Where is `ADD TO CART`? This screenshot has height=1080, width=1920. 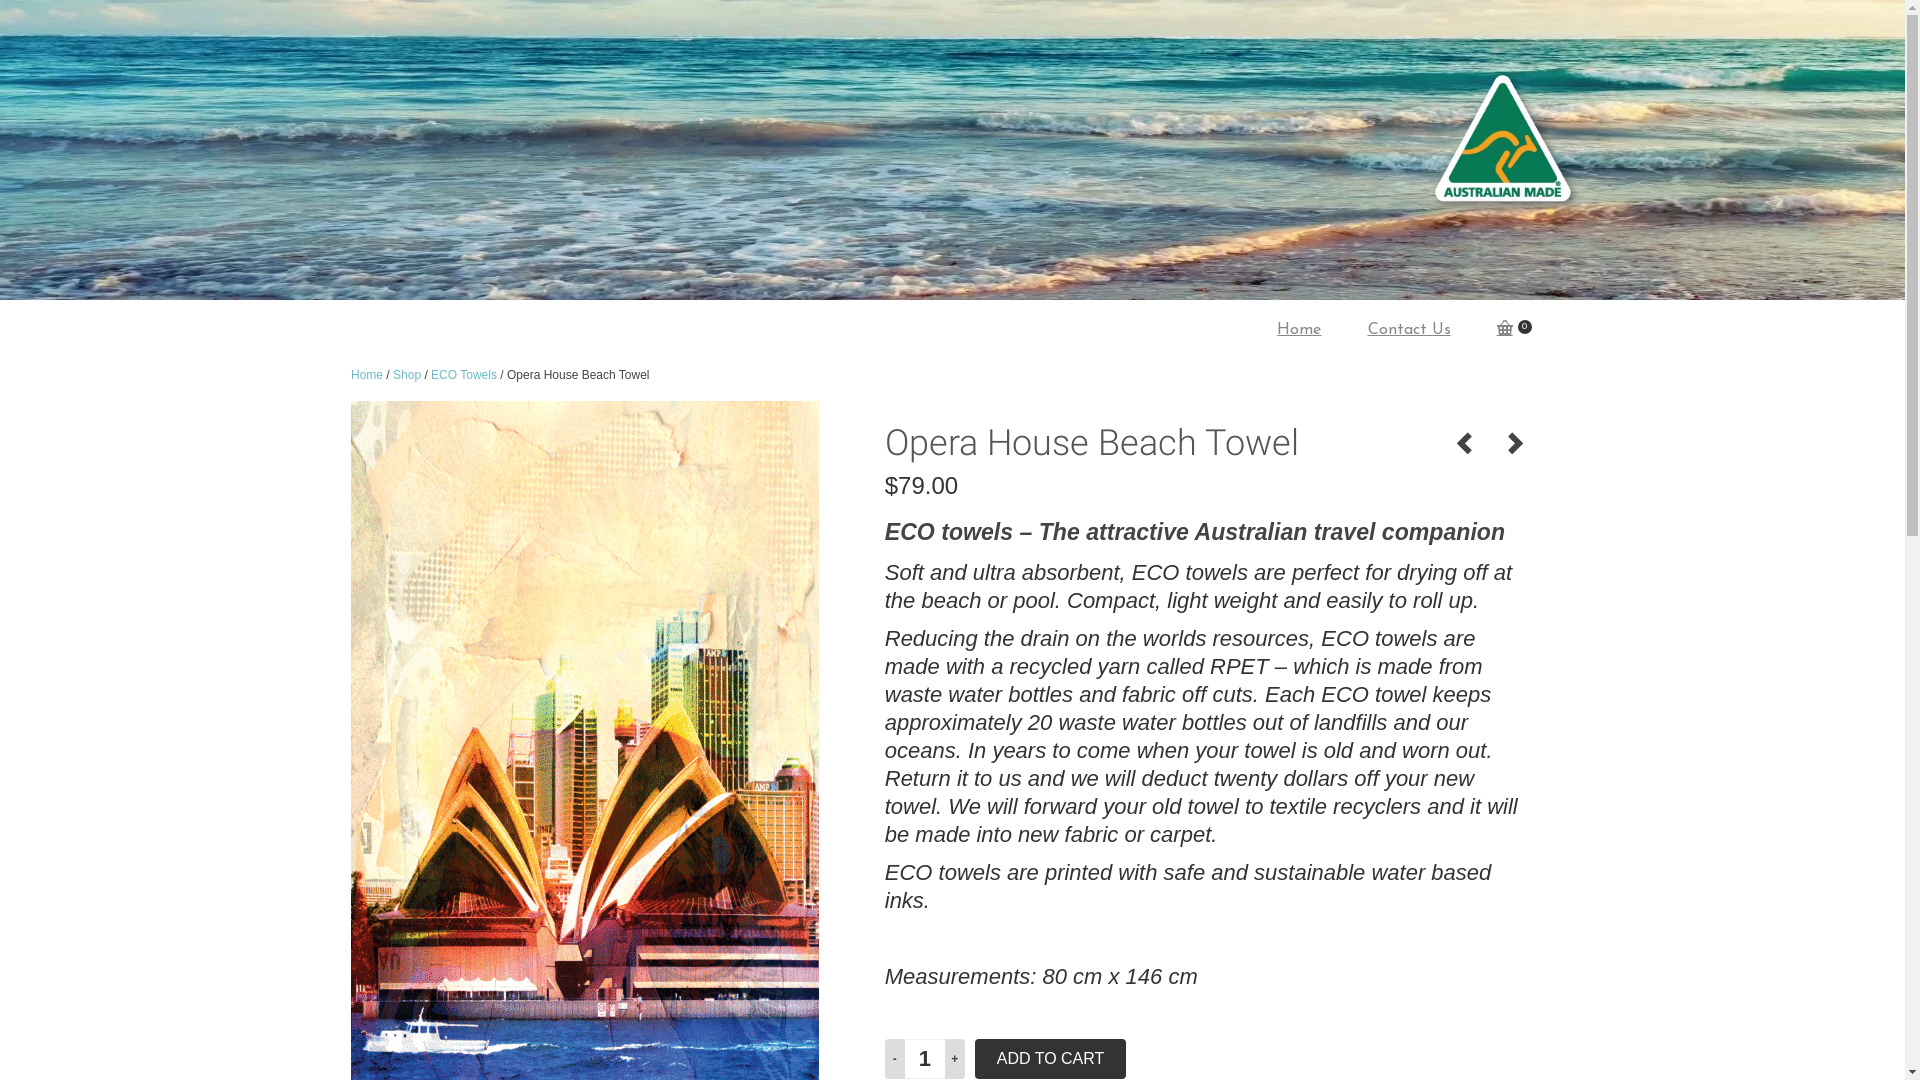
ADD TO CART is located at coordinates (1051, 1059).